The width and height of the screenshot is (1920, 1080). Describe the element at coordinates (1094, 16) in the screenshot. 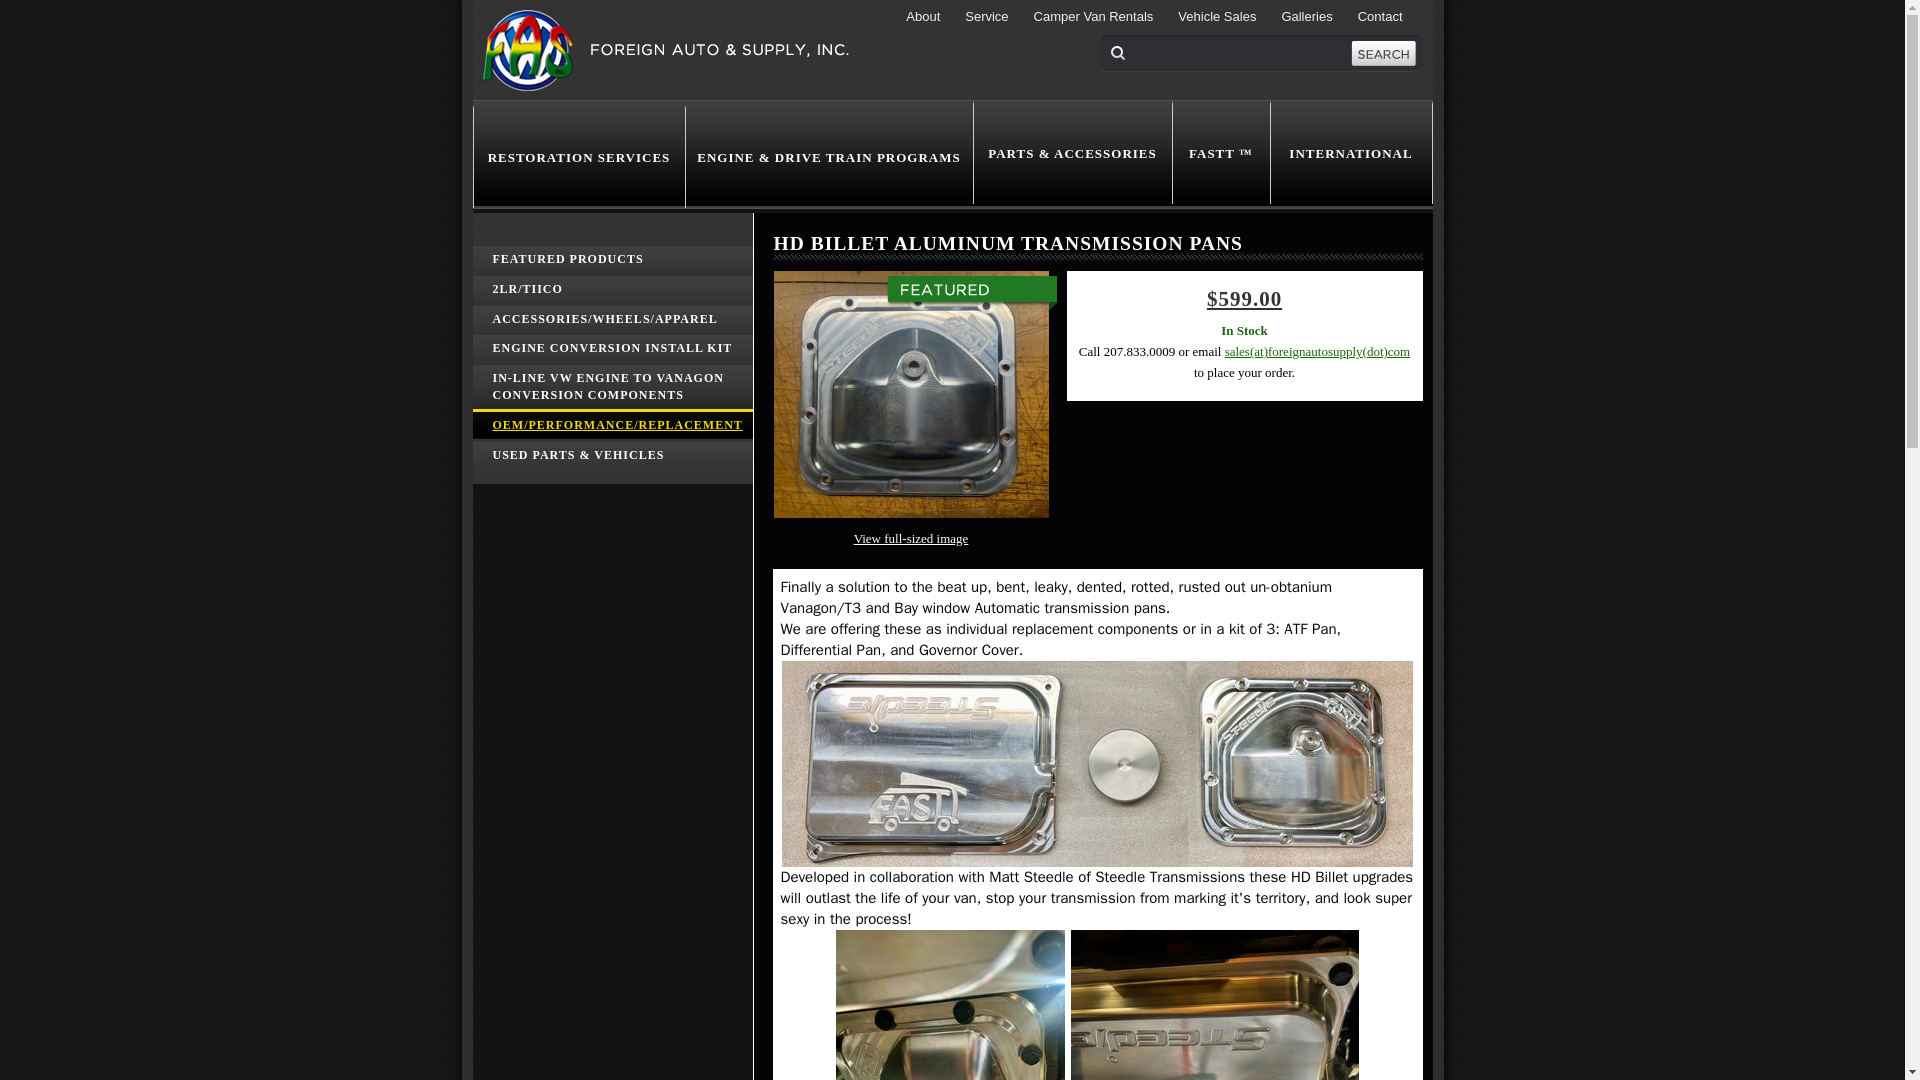

I see `Camper Van Rentals` at that location.